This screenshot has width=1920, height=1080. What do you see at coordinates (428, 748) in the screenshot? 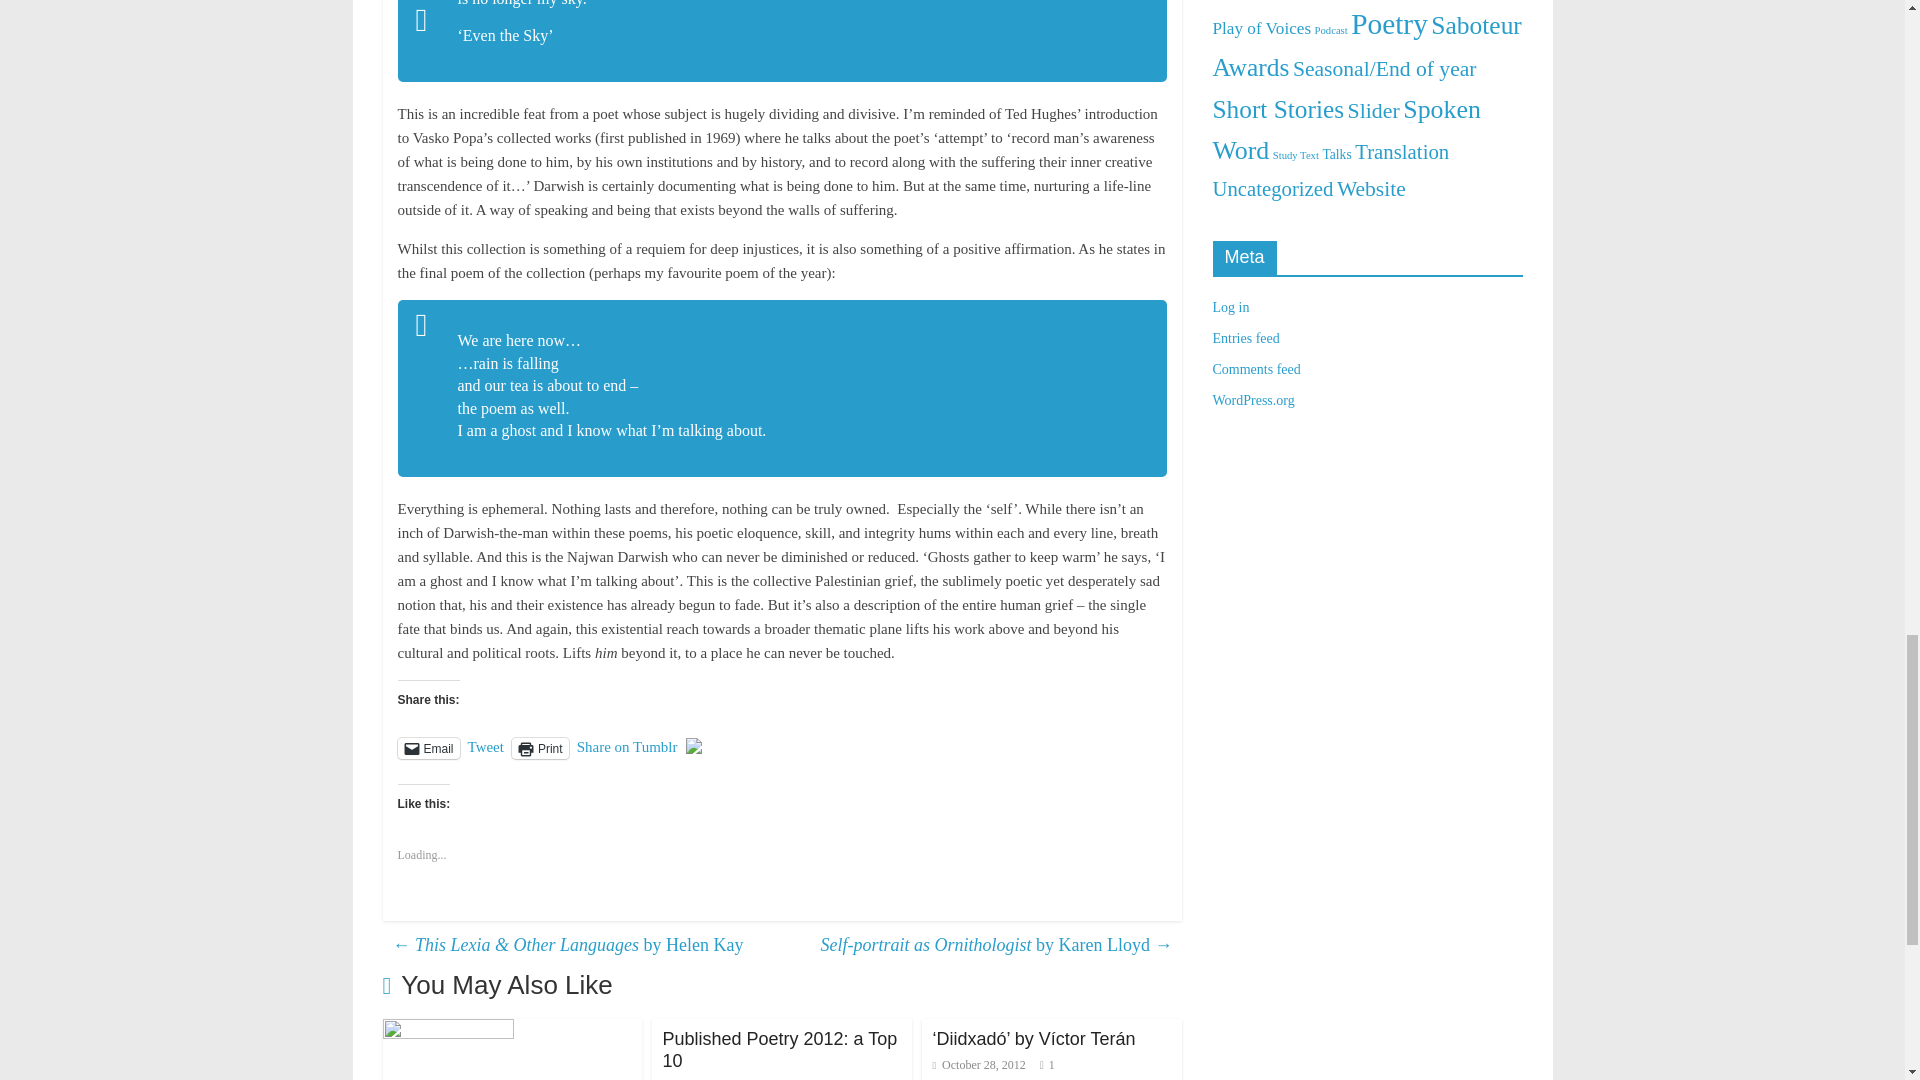
I see `Email` at bounding box center [428, 748].